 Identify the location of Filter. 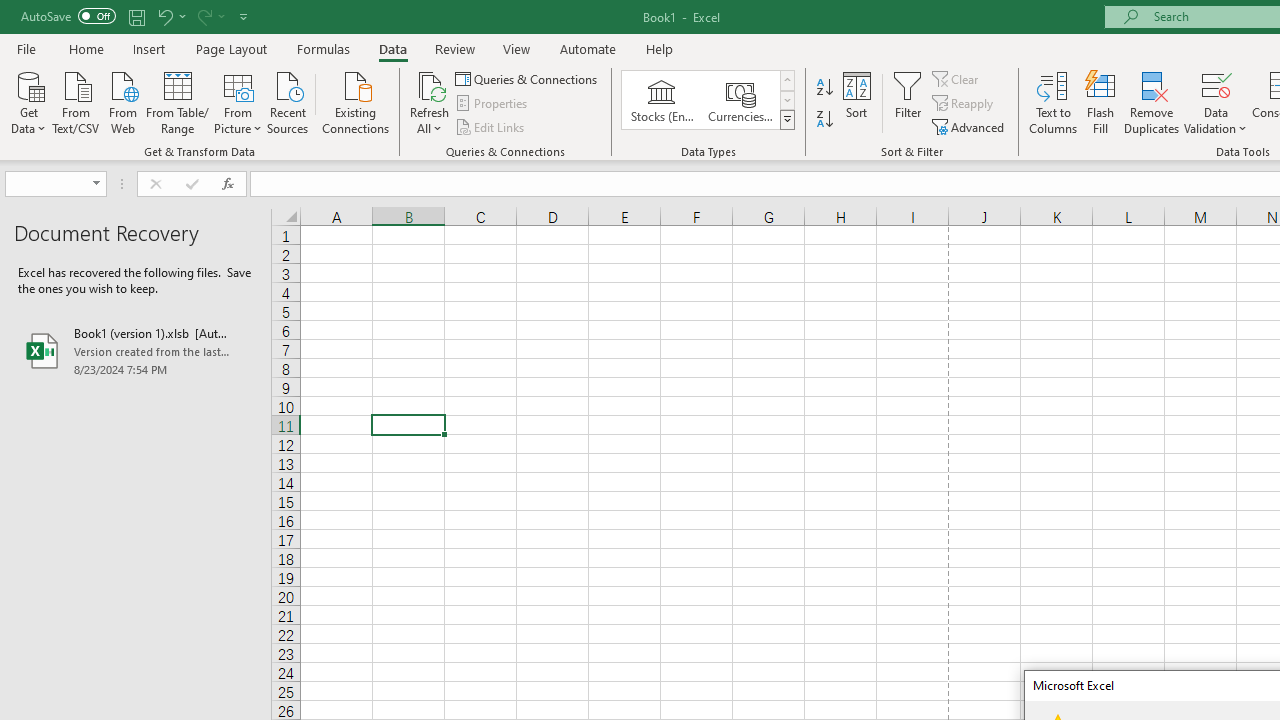
(908, 102).